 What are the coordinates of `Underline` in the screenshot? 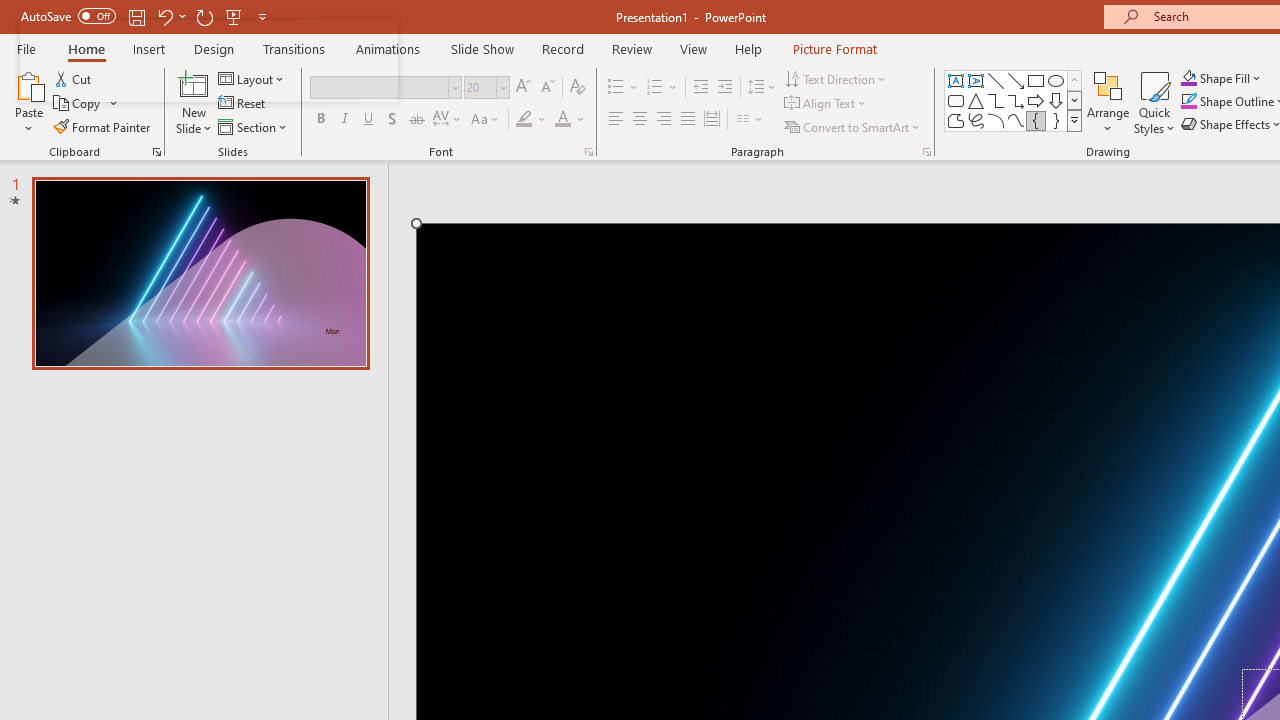 It's located at (369, 120).